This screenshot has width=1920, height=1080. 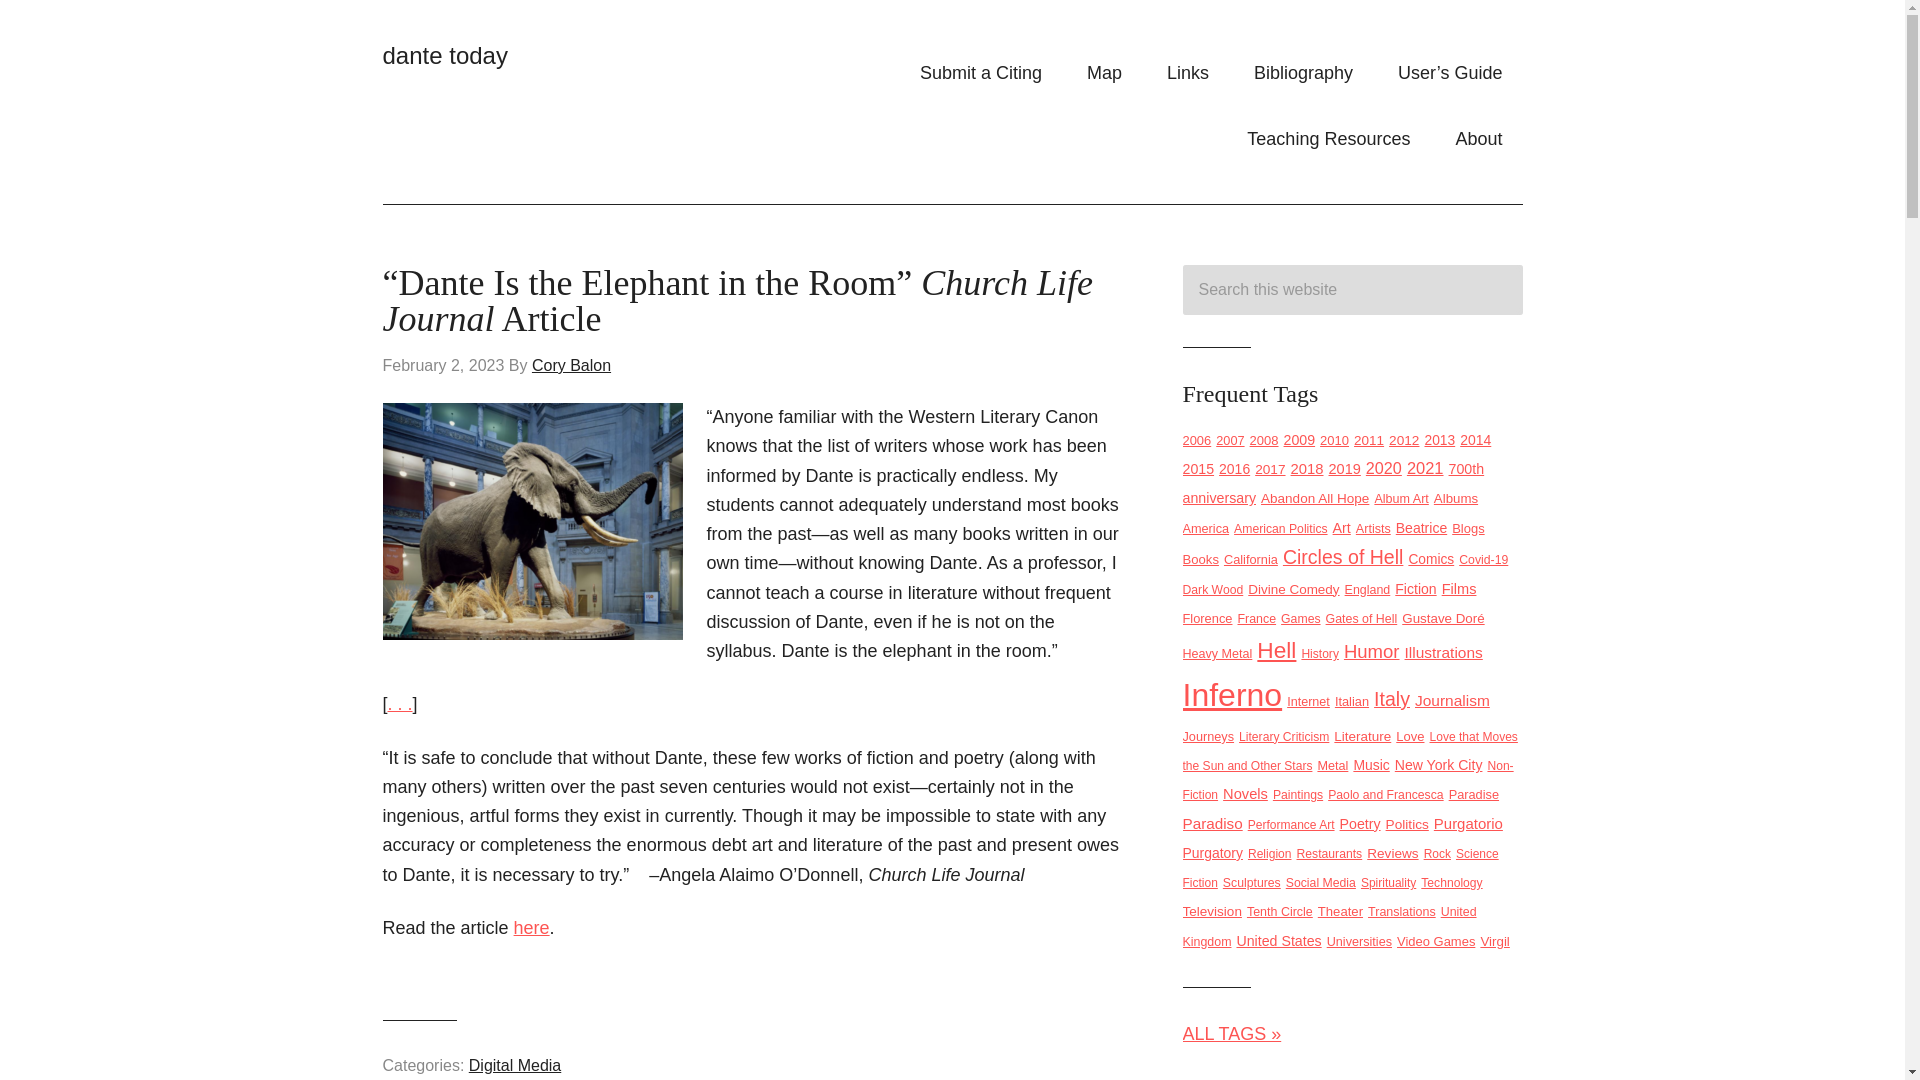 I want to click on here, so click(x=532, y=928).